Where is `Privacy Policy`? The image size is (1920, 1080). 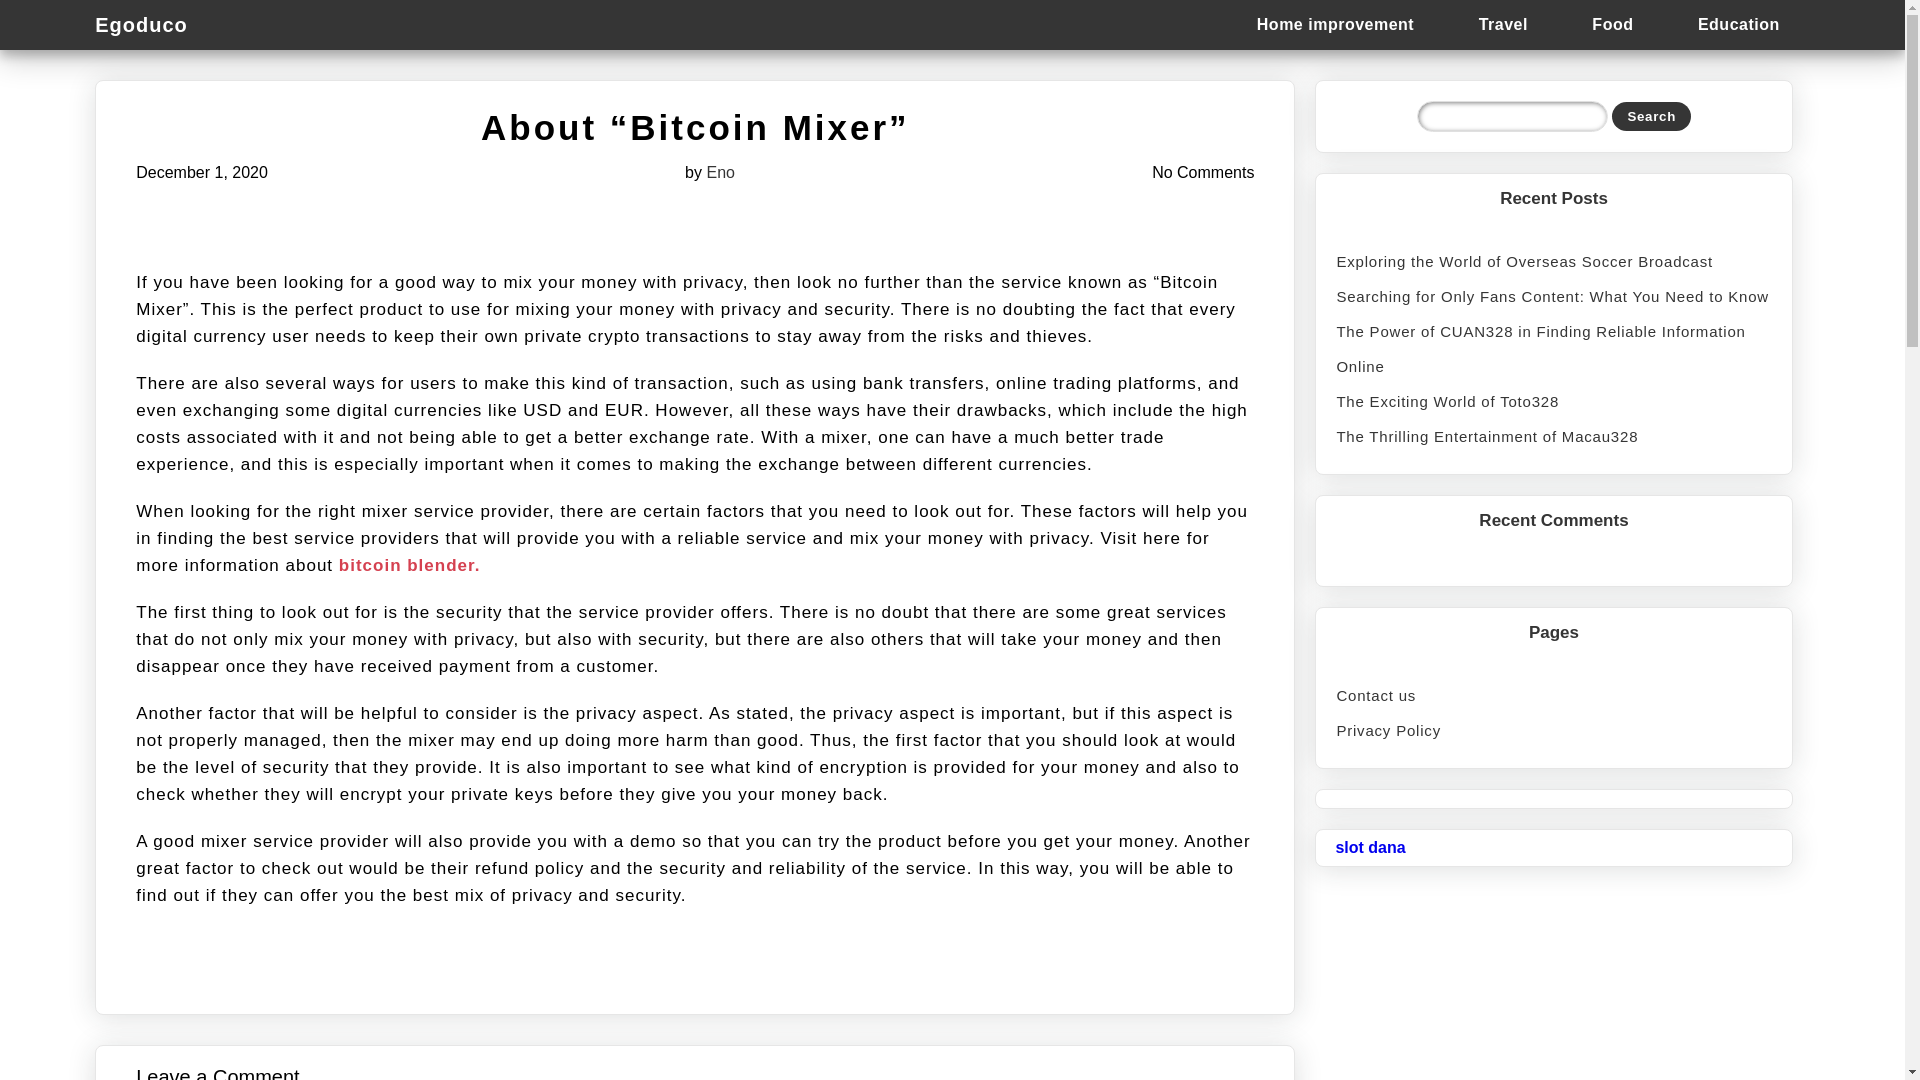
Privacy Policy is located at coordinates (1553, 730).